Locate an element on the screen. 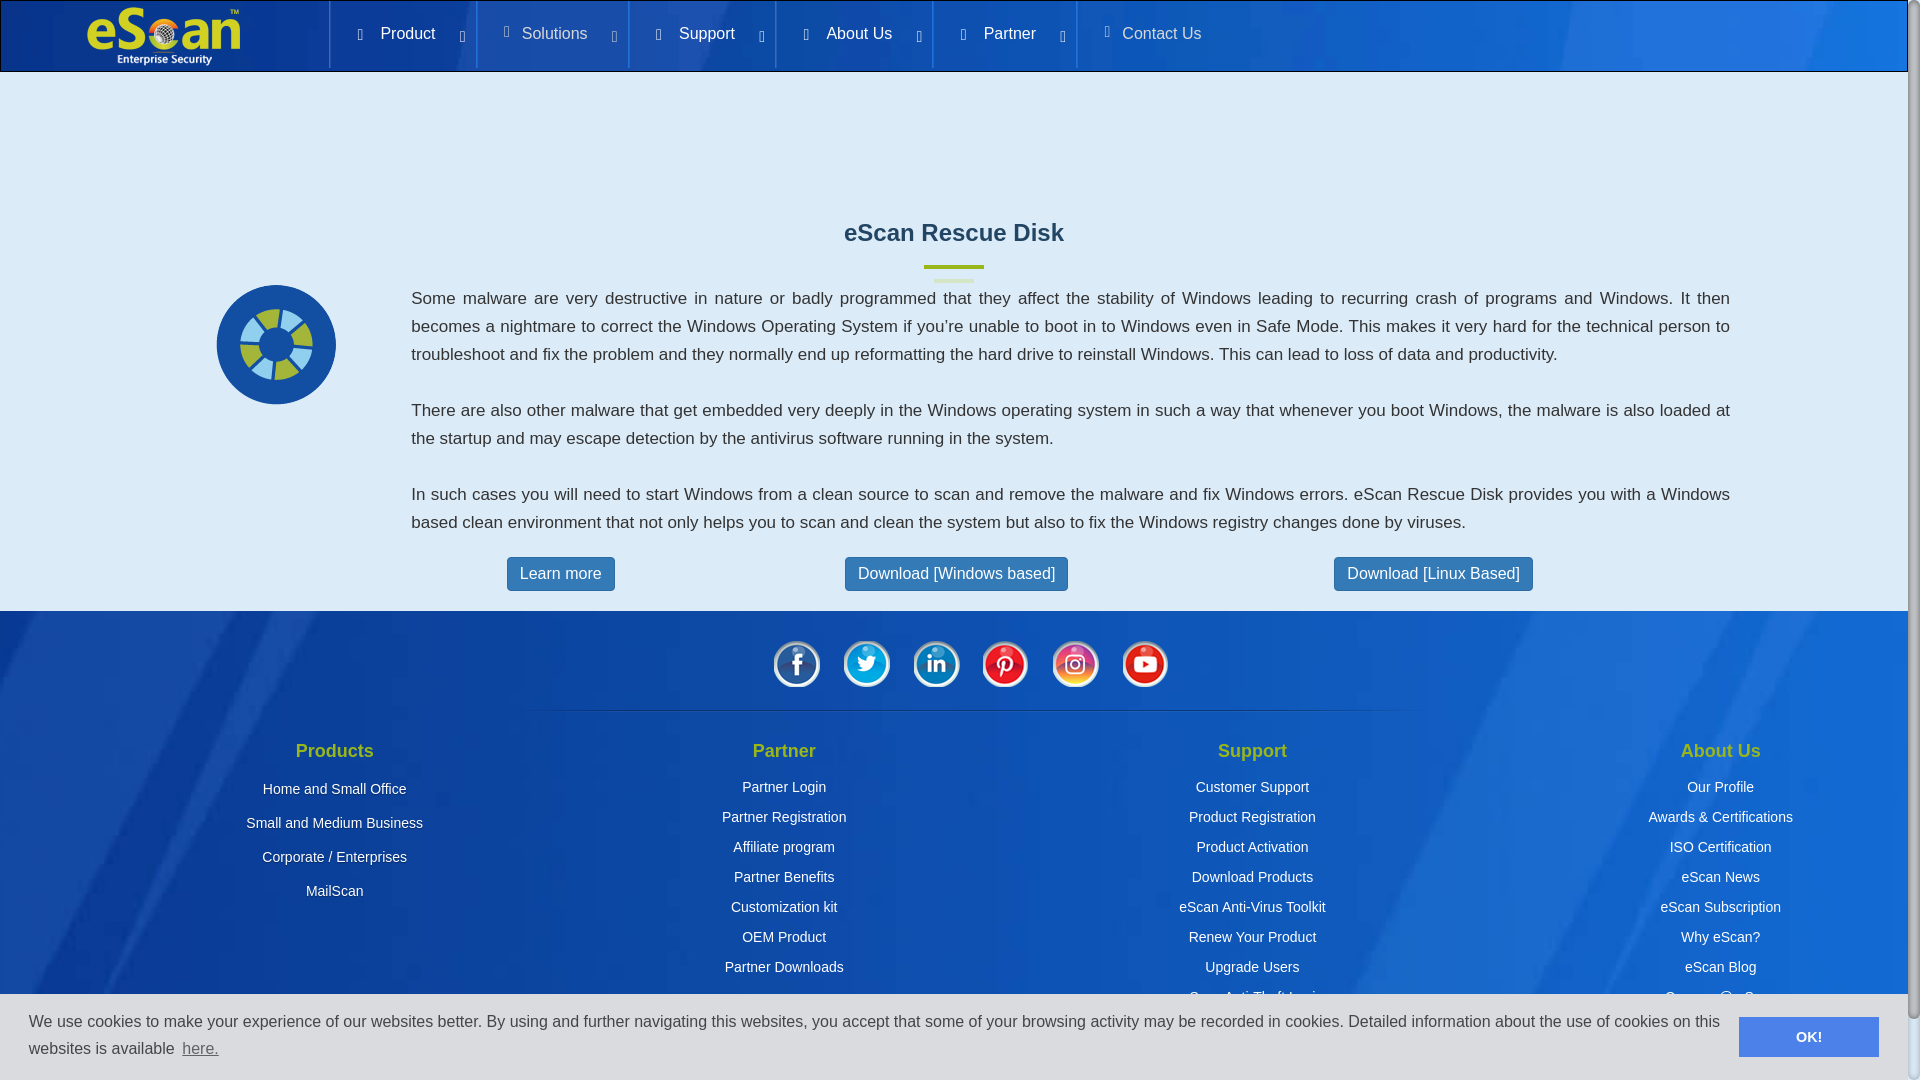 The image size is (1920, 1080). Product is located at coordinates (276, 345).